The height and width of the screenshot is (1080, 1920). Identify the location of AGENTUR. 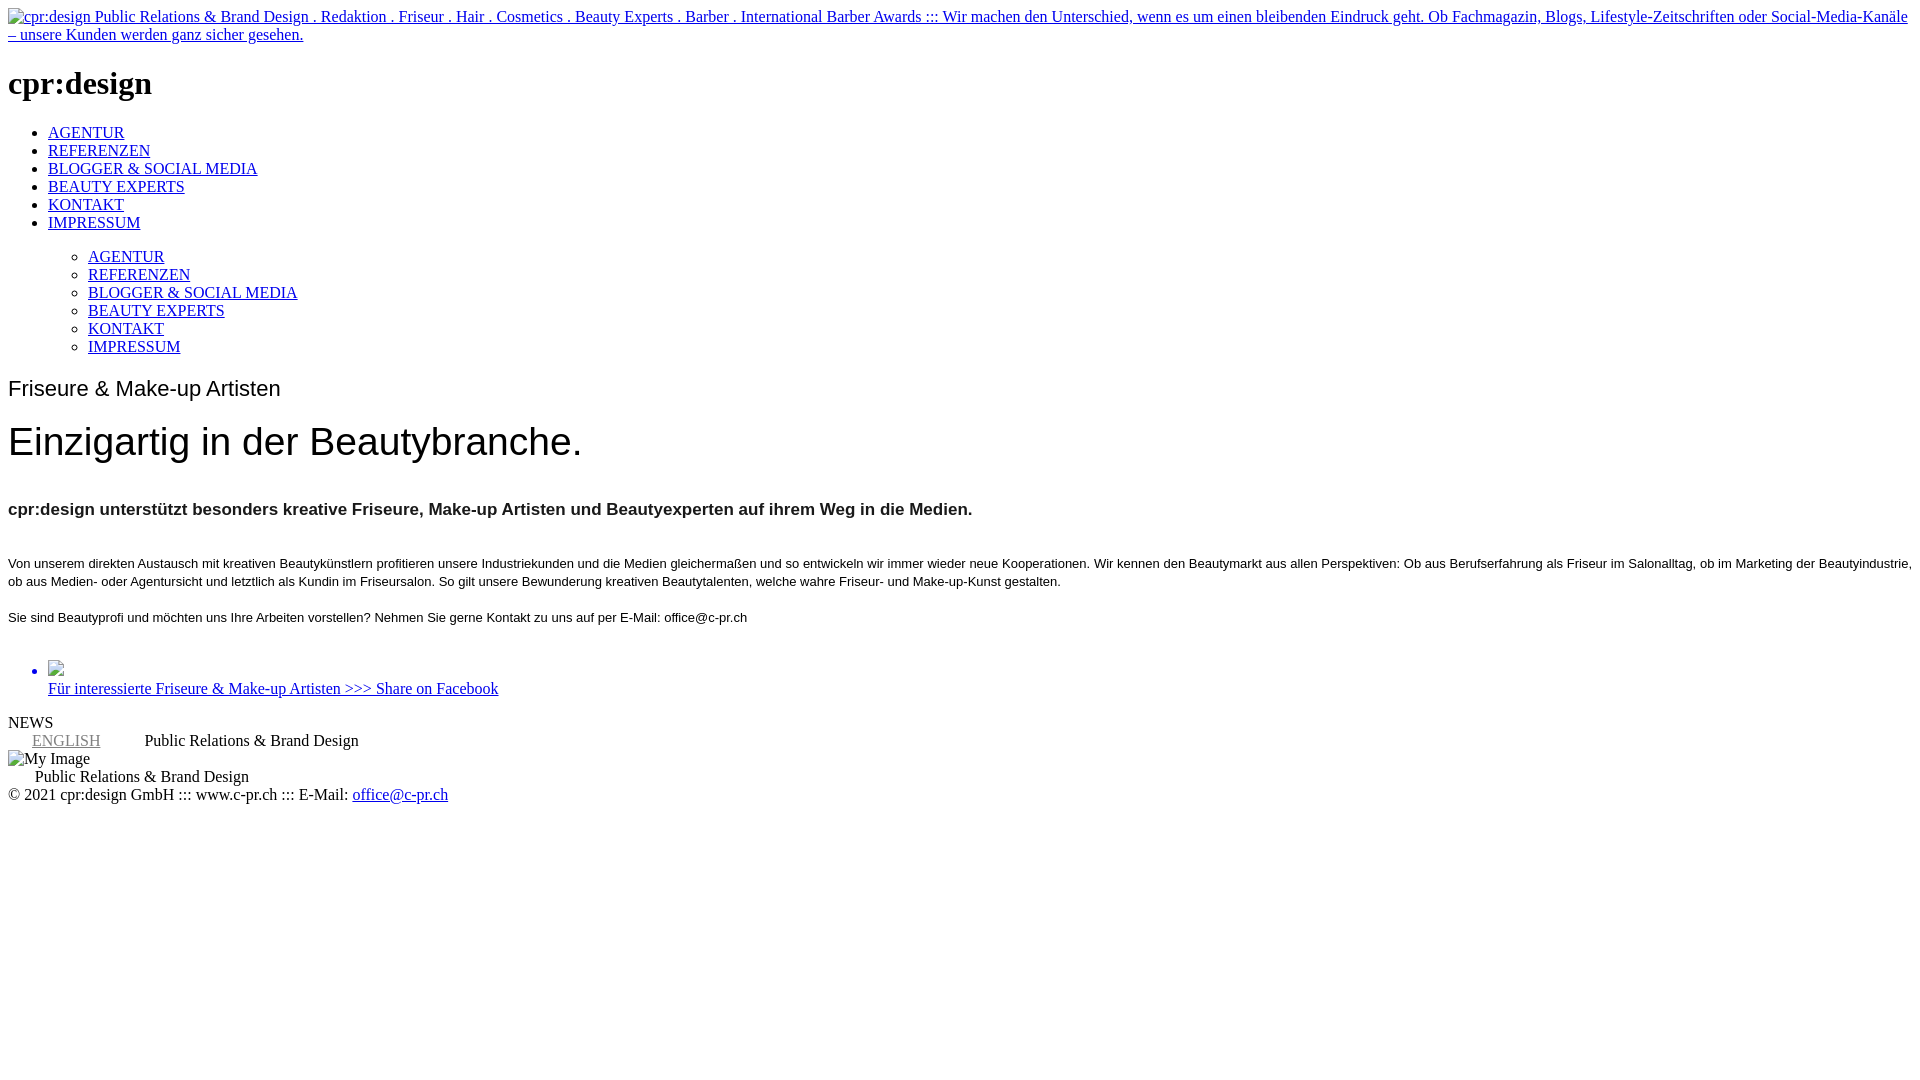
(86, 132).